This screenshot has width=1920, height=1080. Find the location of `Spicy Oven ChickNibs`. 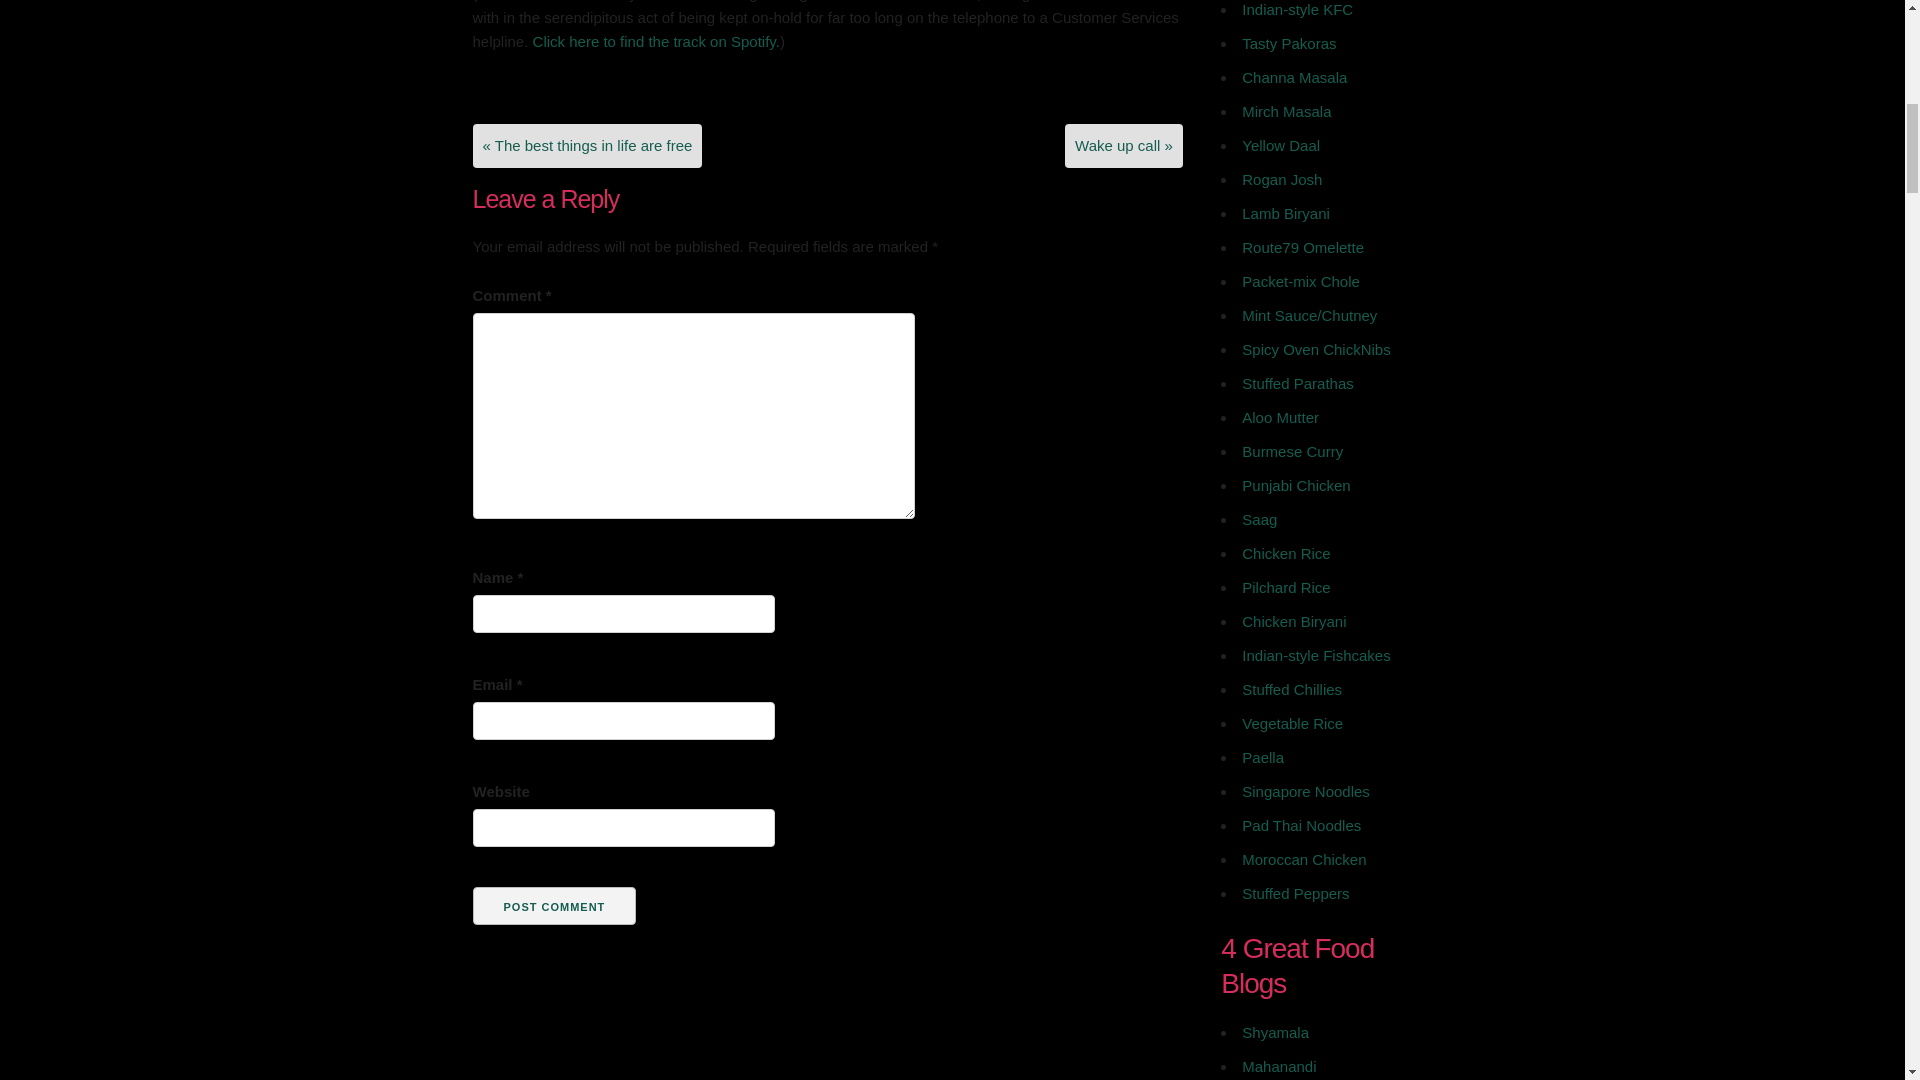

Spicy Oven ChickNibs is located at coordinates (1316, 349).